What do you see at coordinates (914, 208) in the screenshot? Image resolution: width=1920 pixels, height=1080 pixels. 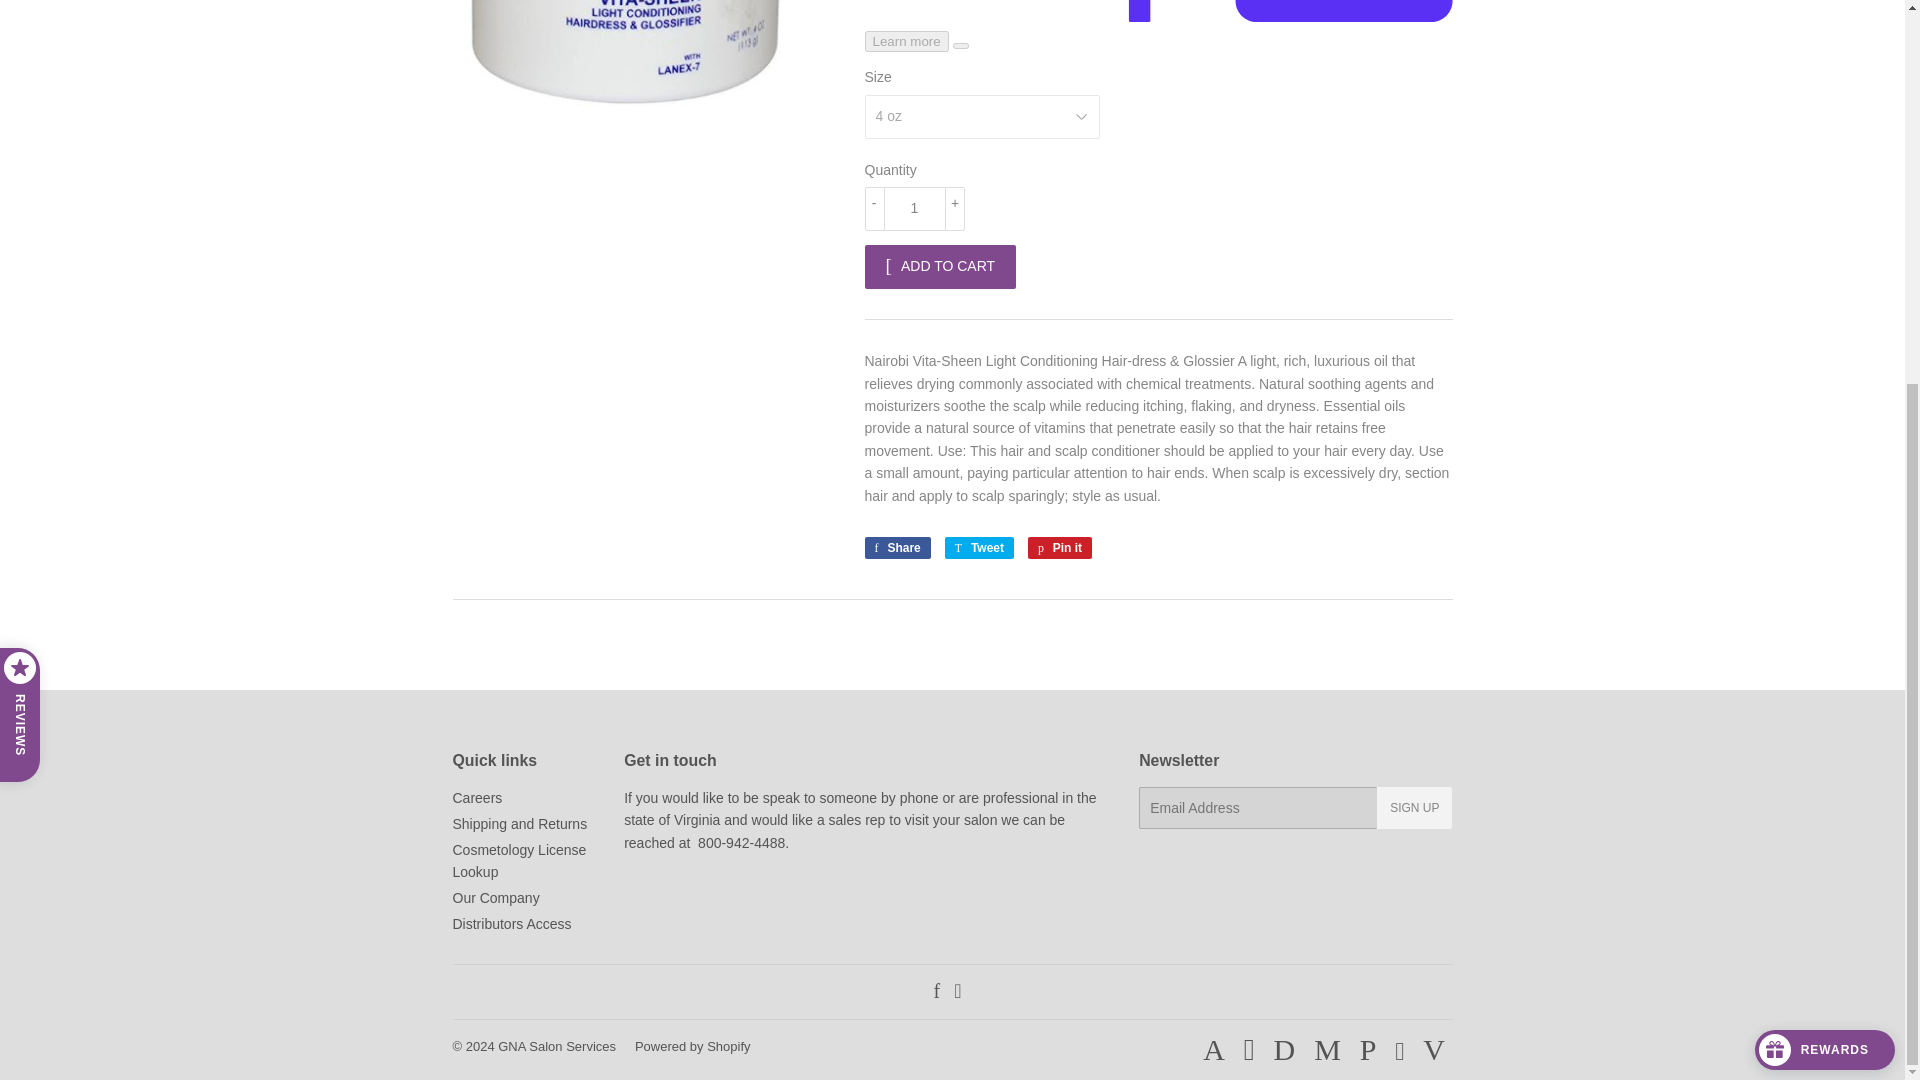 I see `1` at bounding box center [914, 208].